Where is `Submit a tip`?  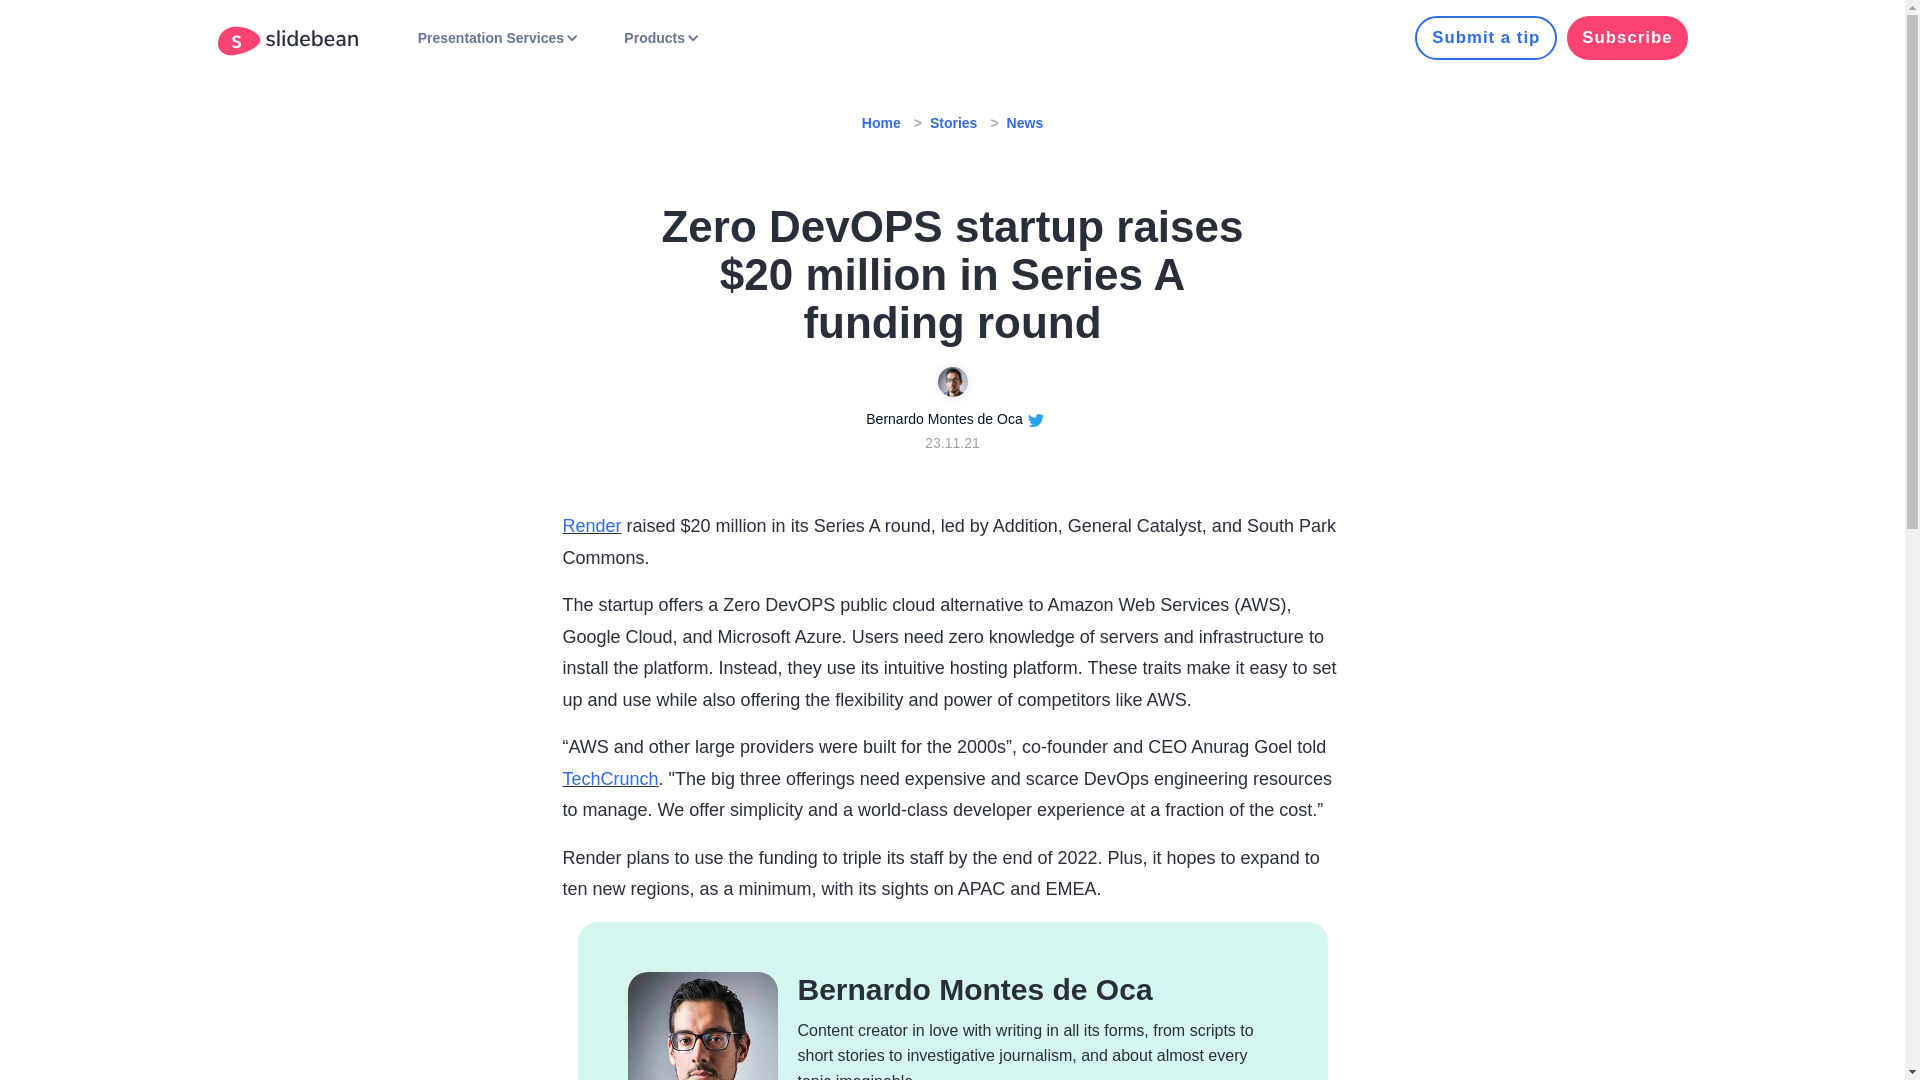 Submit a tip is located at coordinates (1486, 38).